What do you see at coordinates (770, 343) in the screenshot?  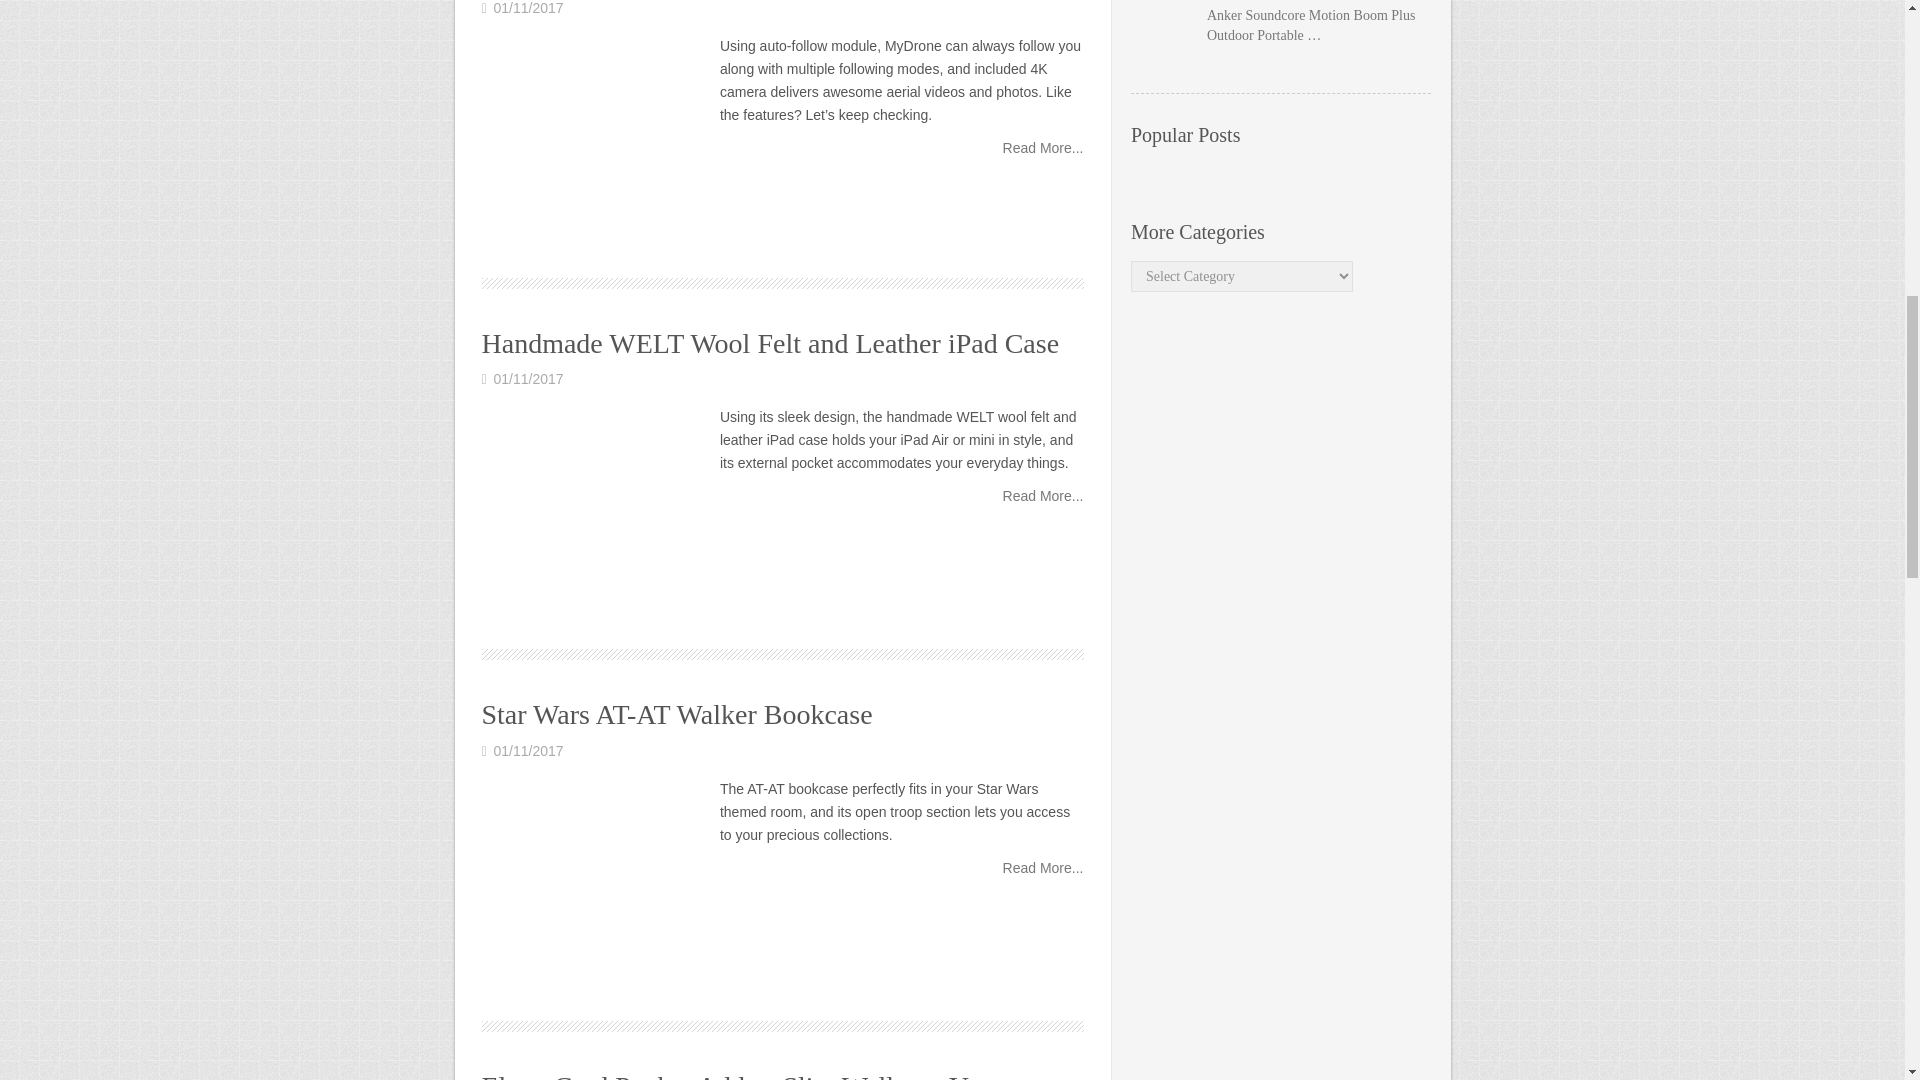 I see `Handmade WELT Wool Felt and Leather iPad Case` at bounding box center [770, 343].